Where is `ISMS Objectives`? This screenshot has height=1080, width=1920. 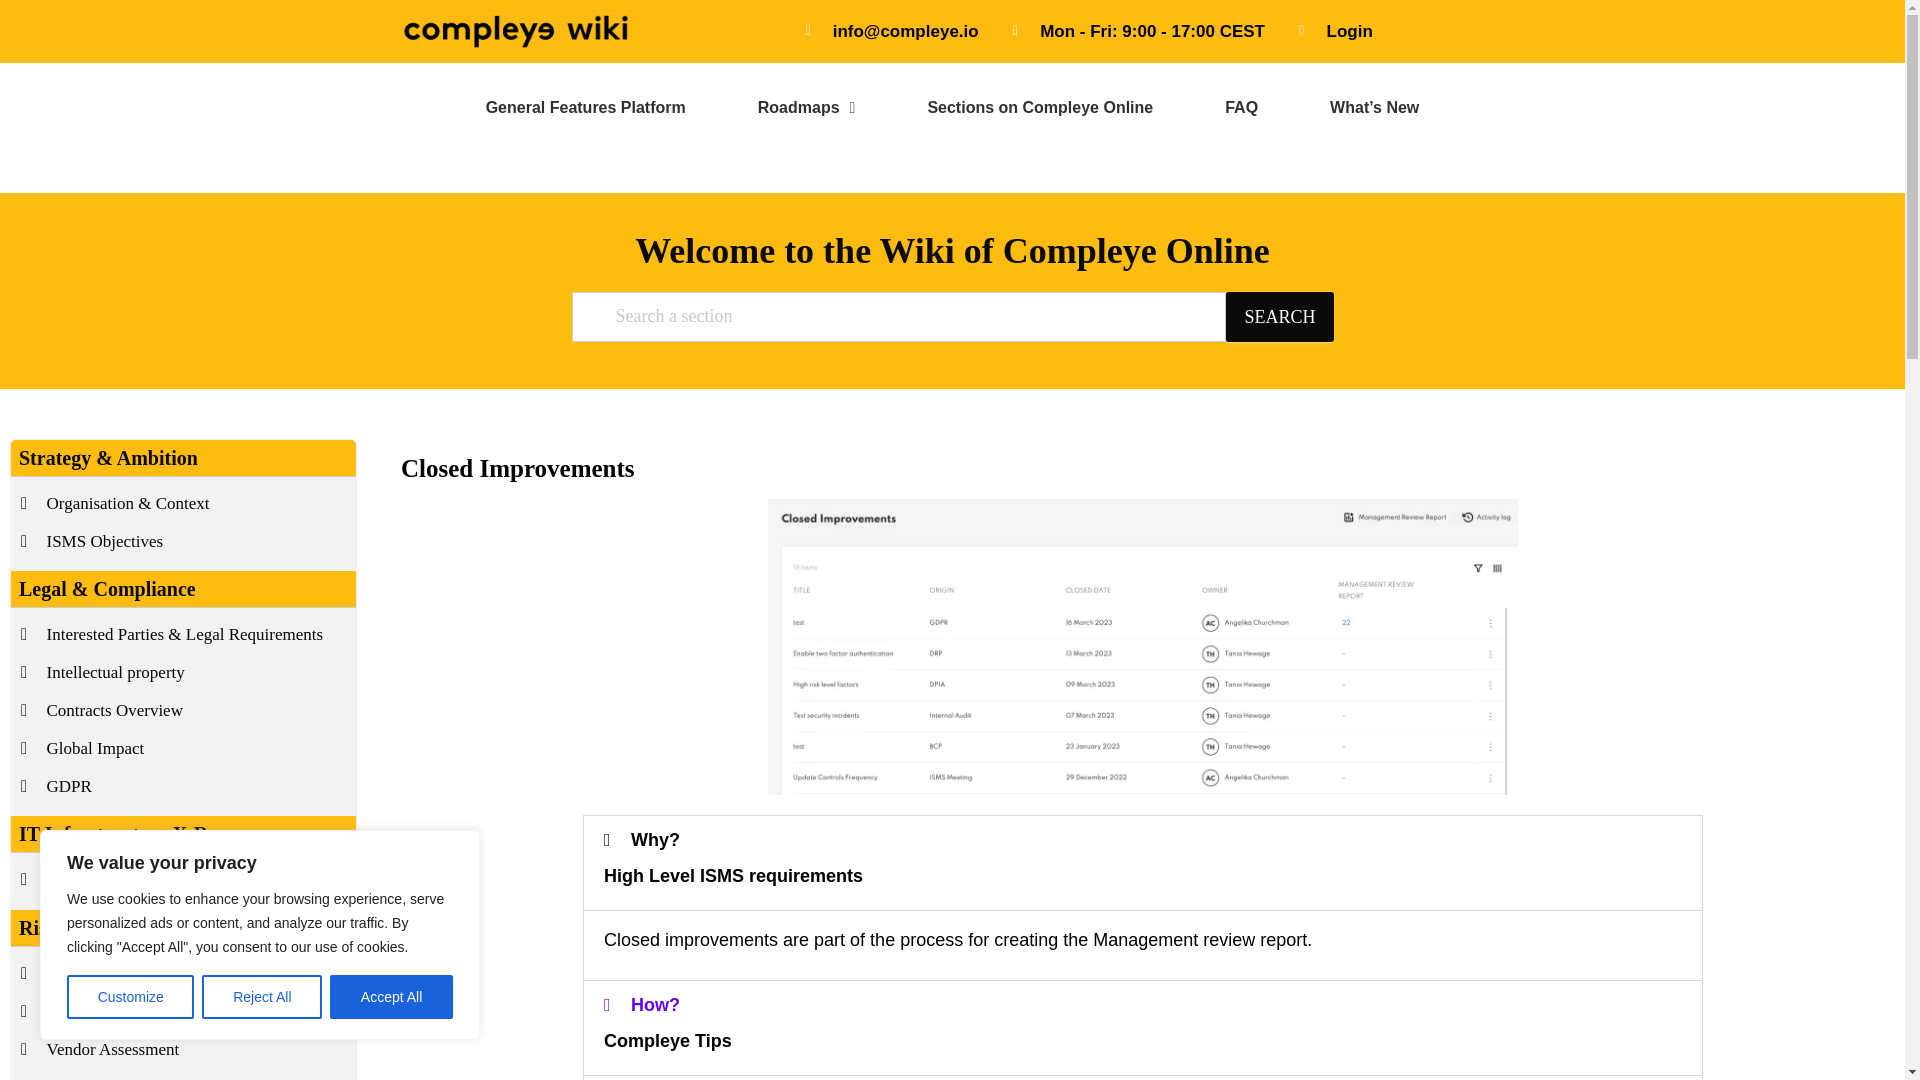
ISMS Objectives is located at coordinates (186, 542).